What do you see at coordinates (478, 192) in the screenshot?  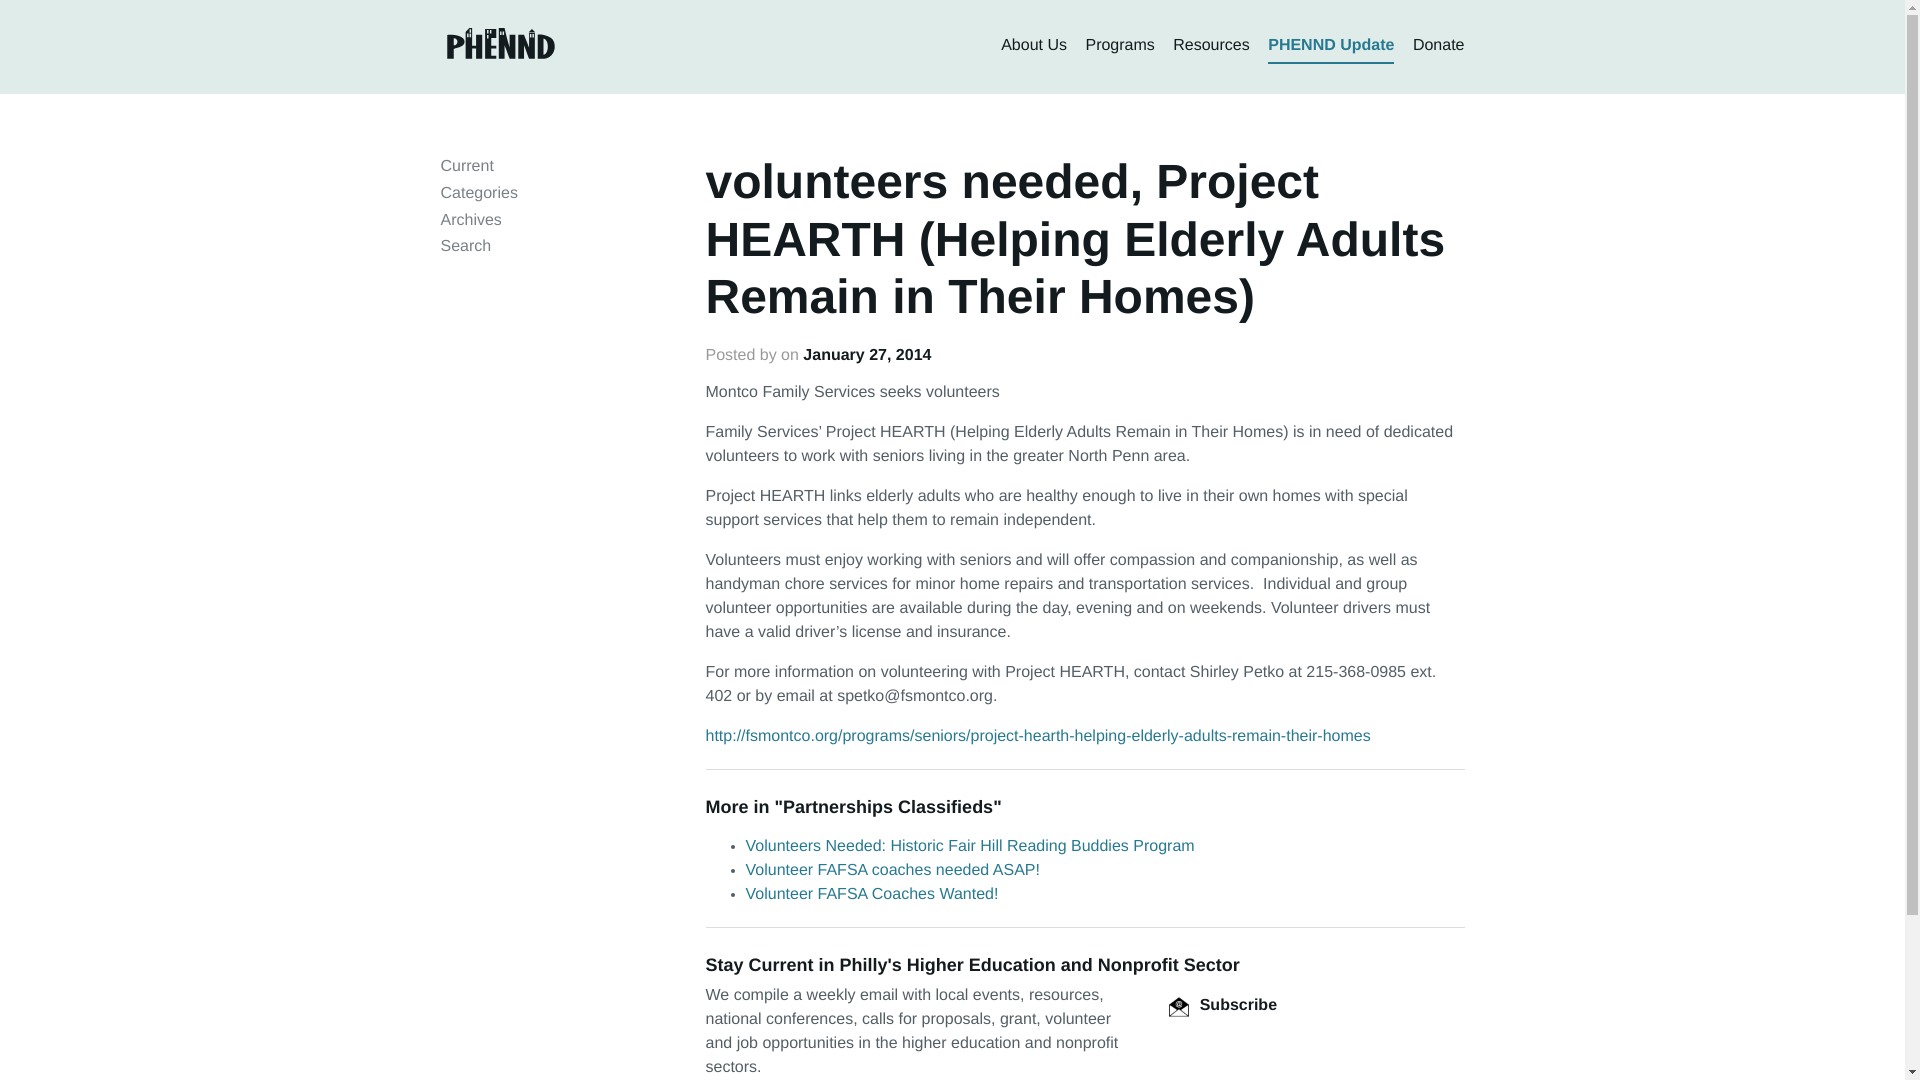 I see `Categories` at bounding box center [478, 192].